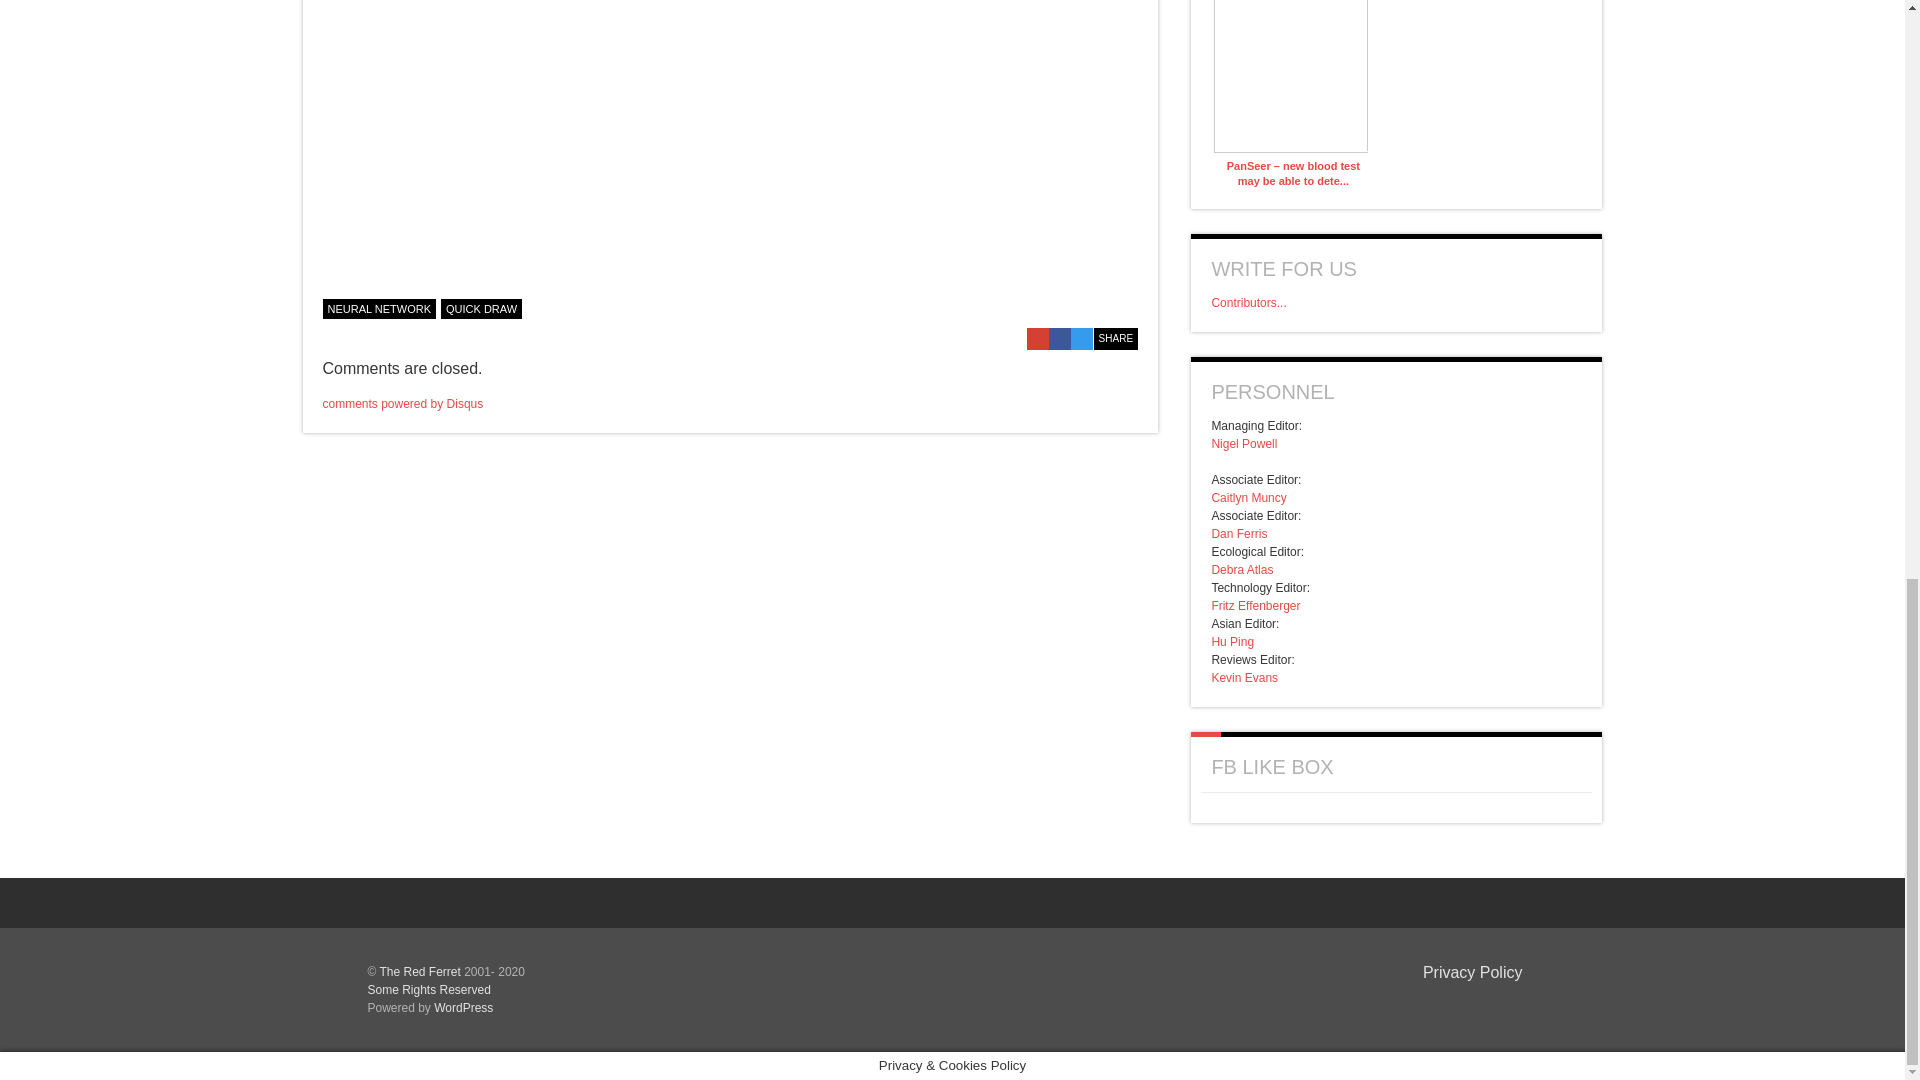 Image resolution: width=1920 pixels, height=1080 pixels. What do you see at coordinates (1128, 306) in the screenshot?
I see `I like this article` at bounding box center [1128, 306].